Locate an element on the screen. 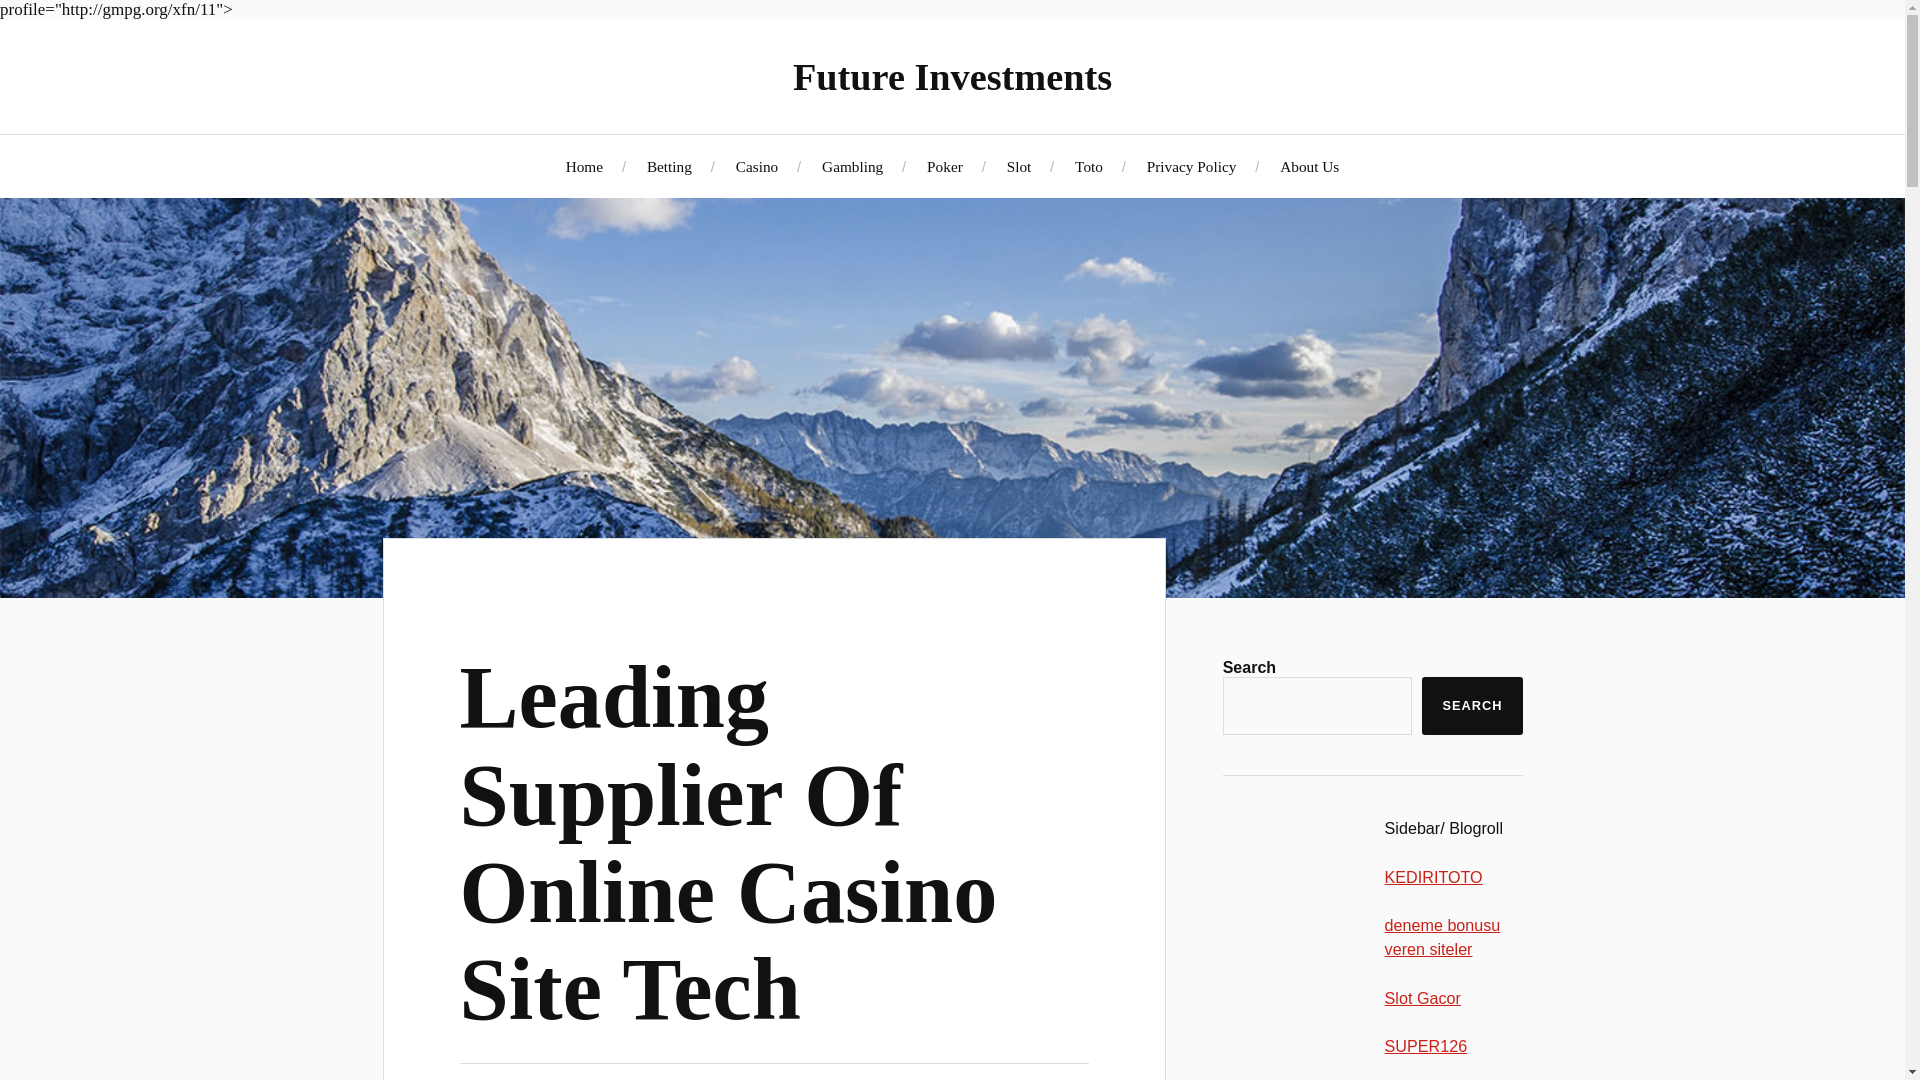 The width and height of the screenshot is (1920, 1080). Future Investments is located at coordinates (952, 77).